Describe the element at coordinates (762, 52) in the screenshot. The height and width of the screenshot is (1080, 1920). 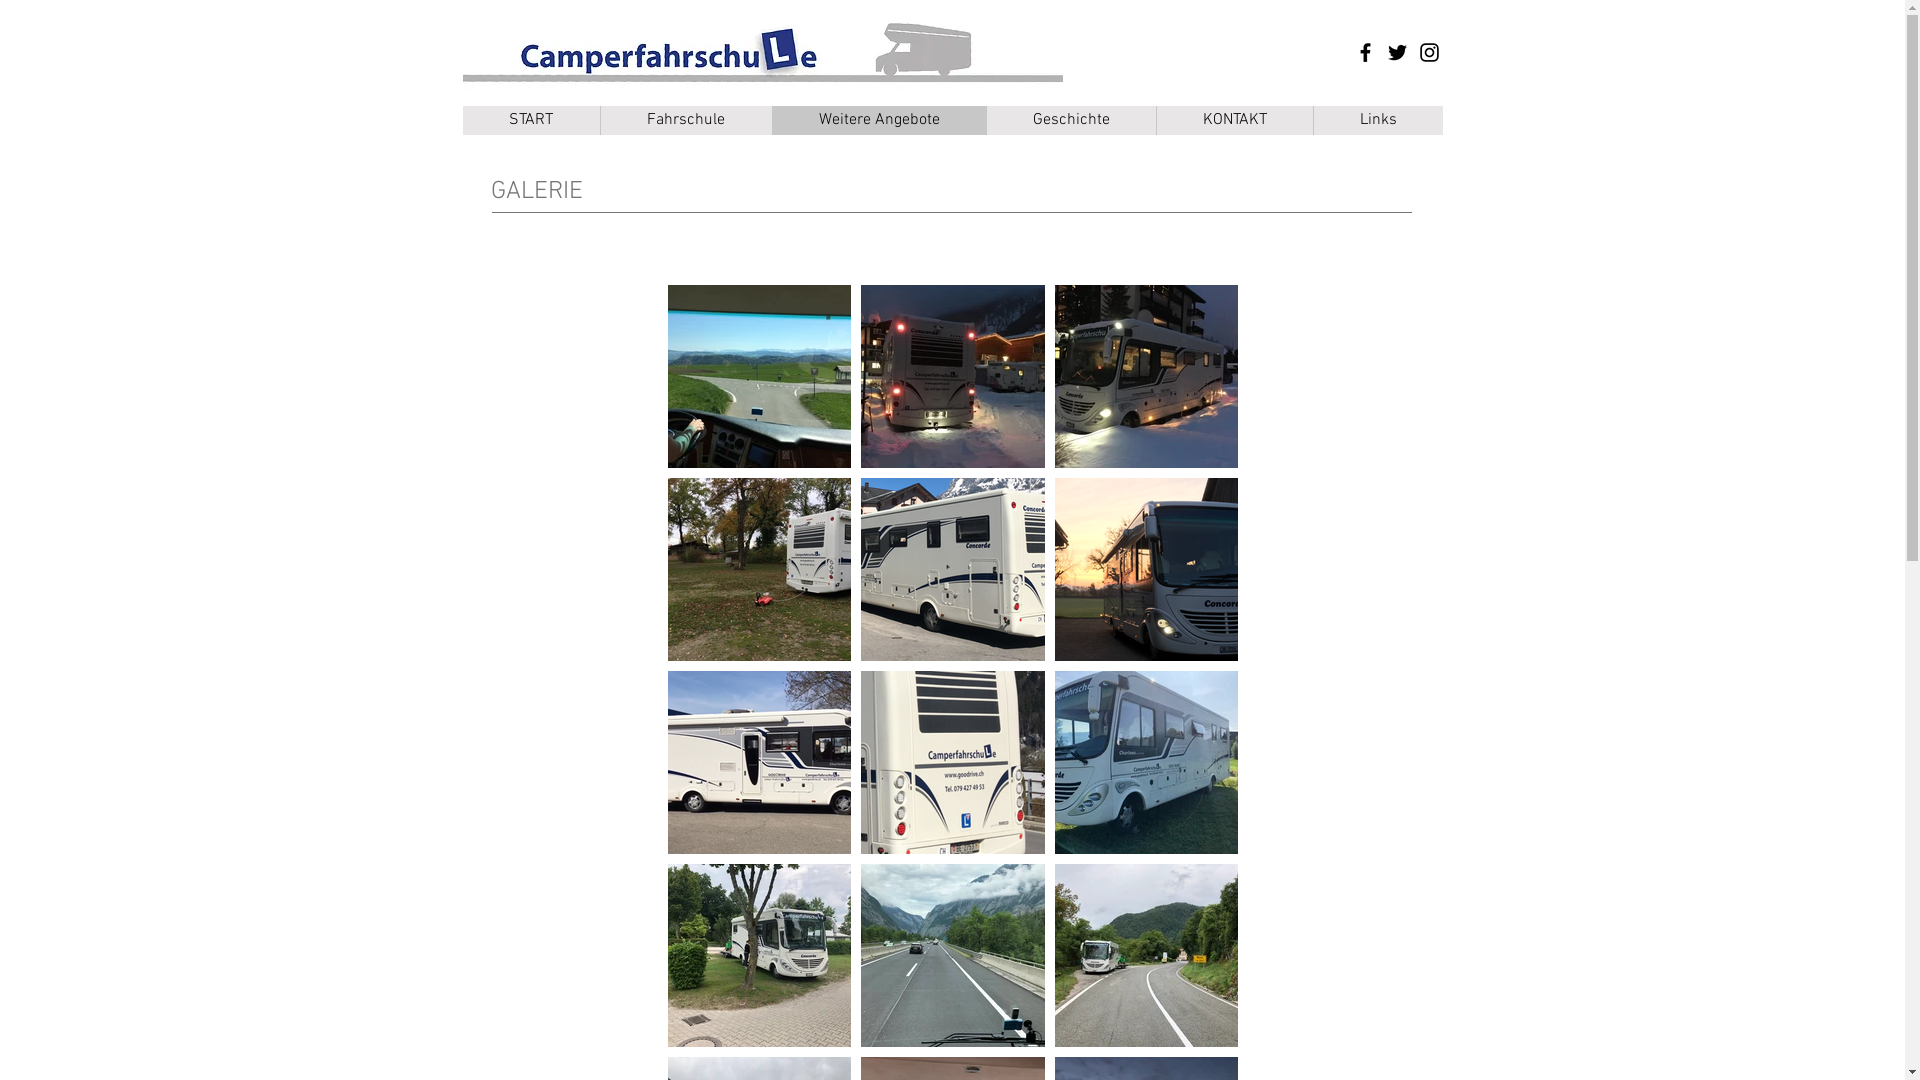
I see `IMG_0495.jpg` at that location.